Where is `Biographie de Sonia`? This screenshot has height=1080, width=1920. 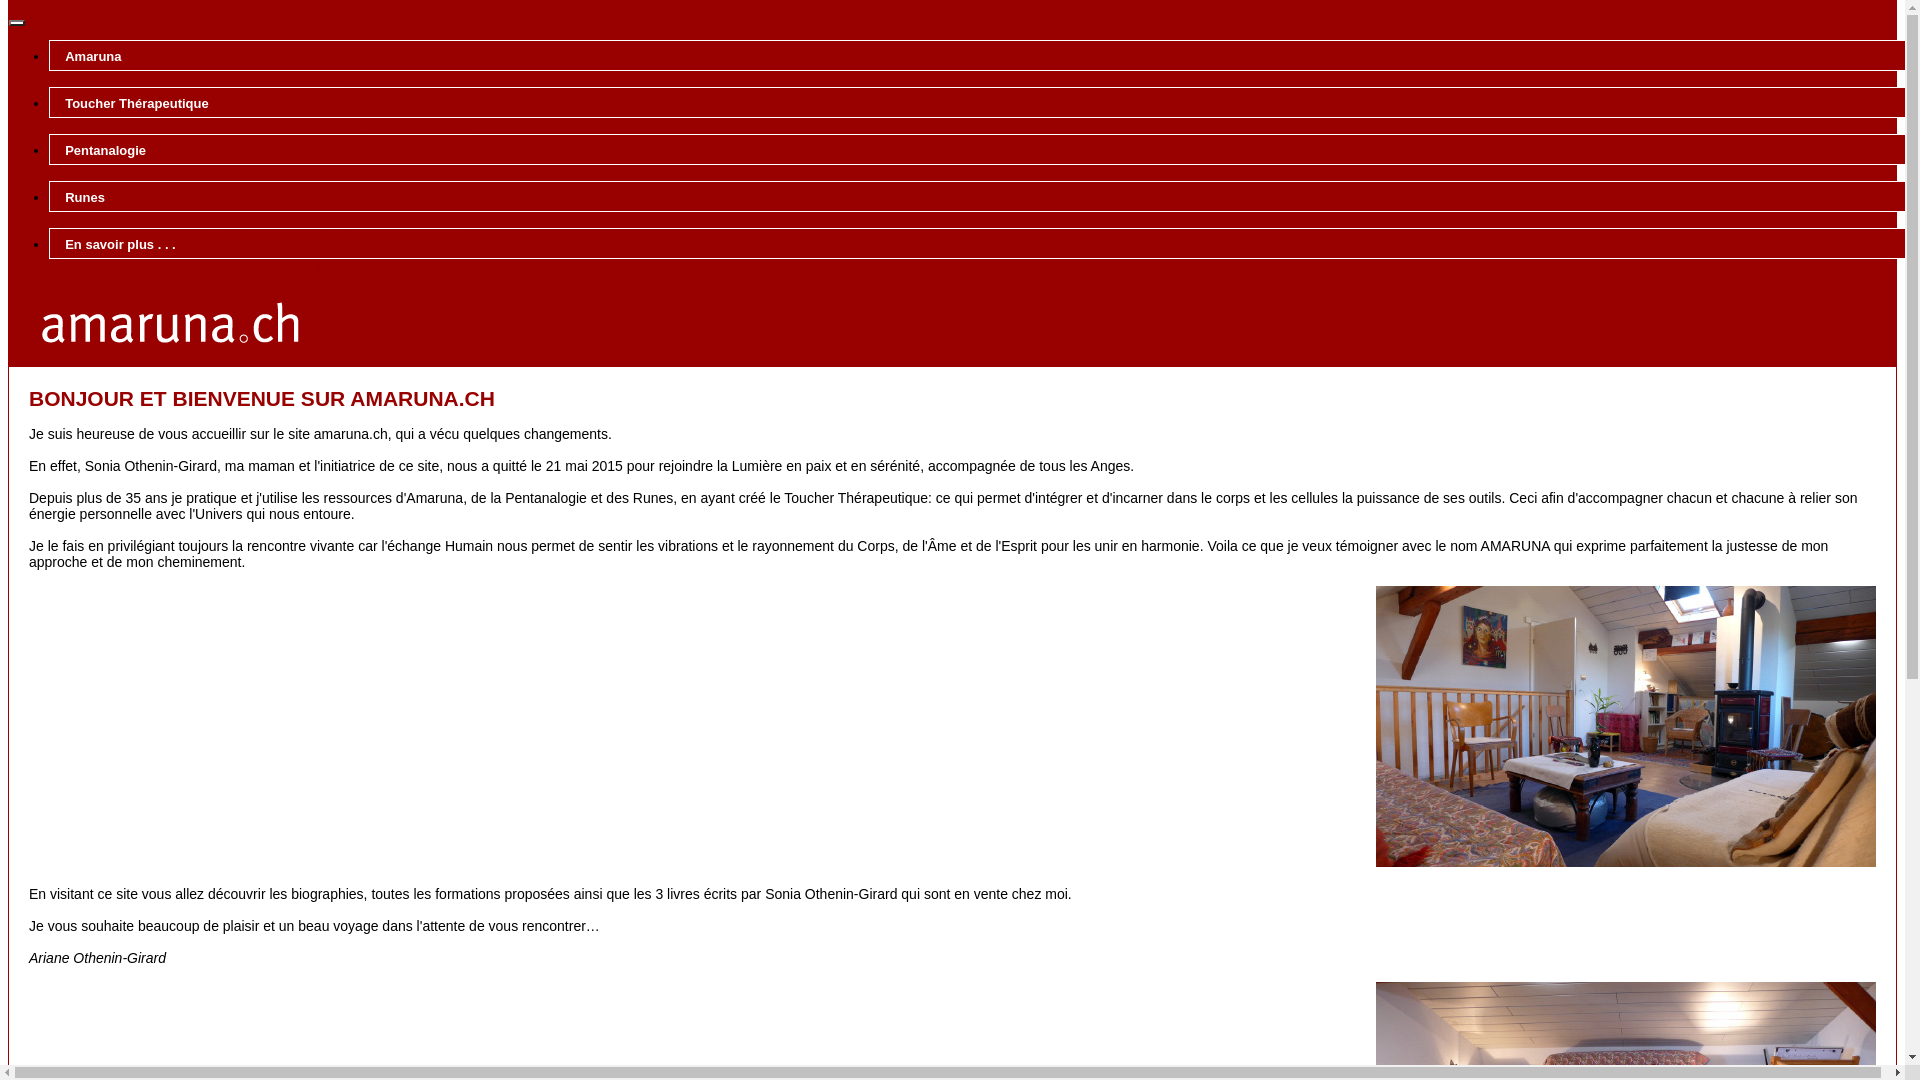 Biographie de Sonia is located at coordinates (442, 268).